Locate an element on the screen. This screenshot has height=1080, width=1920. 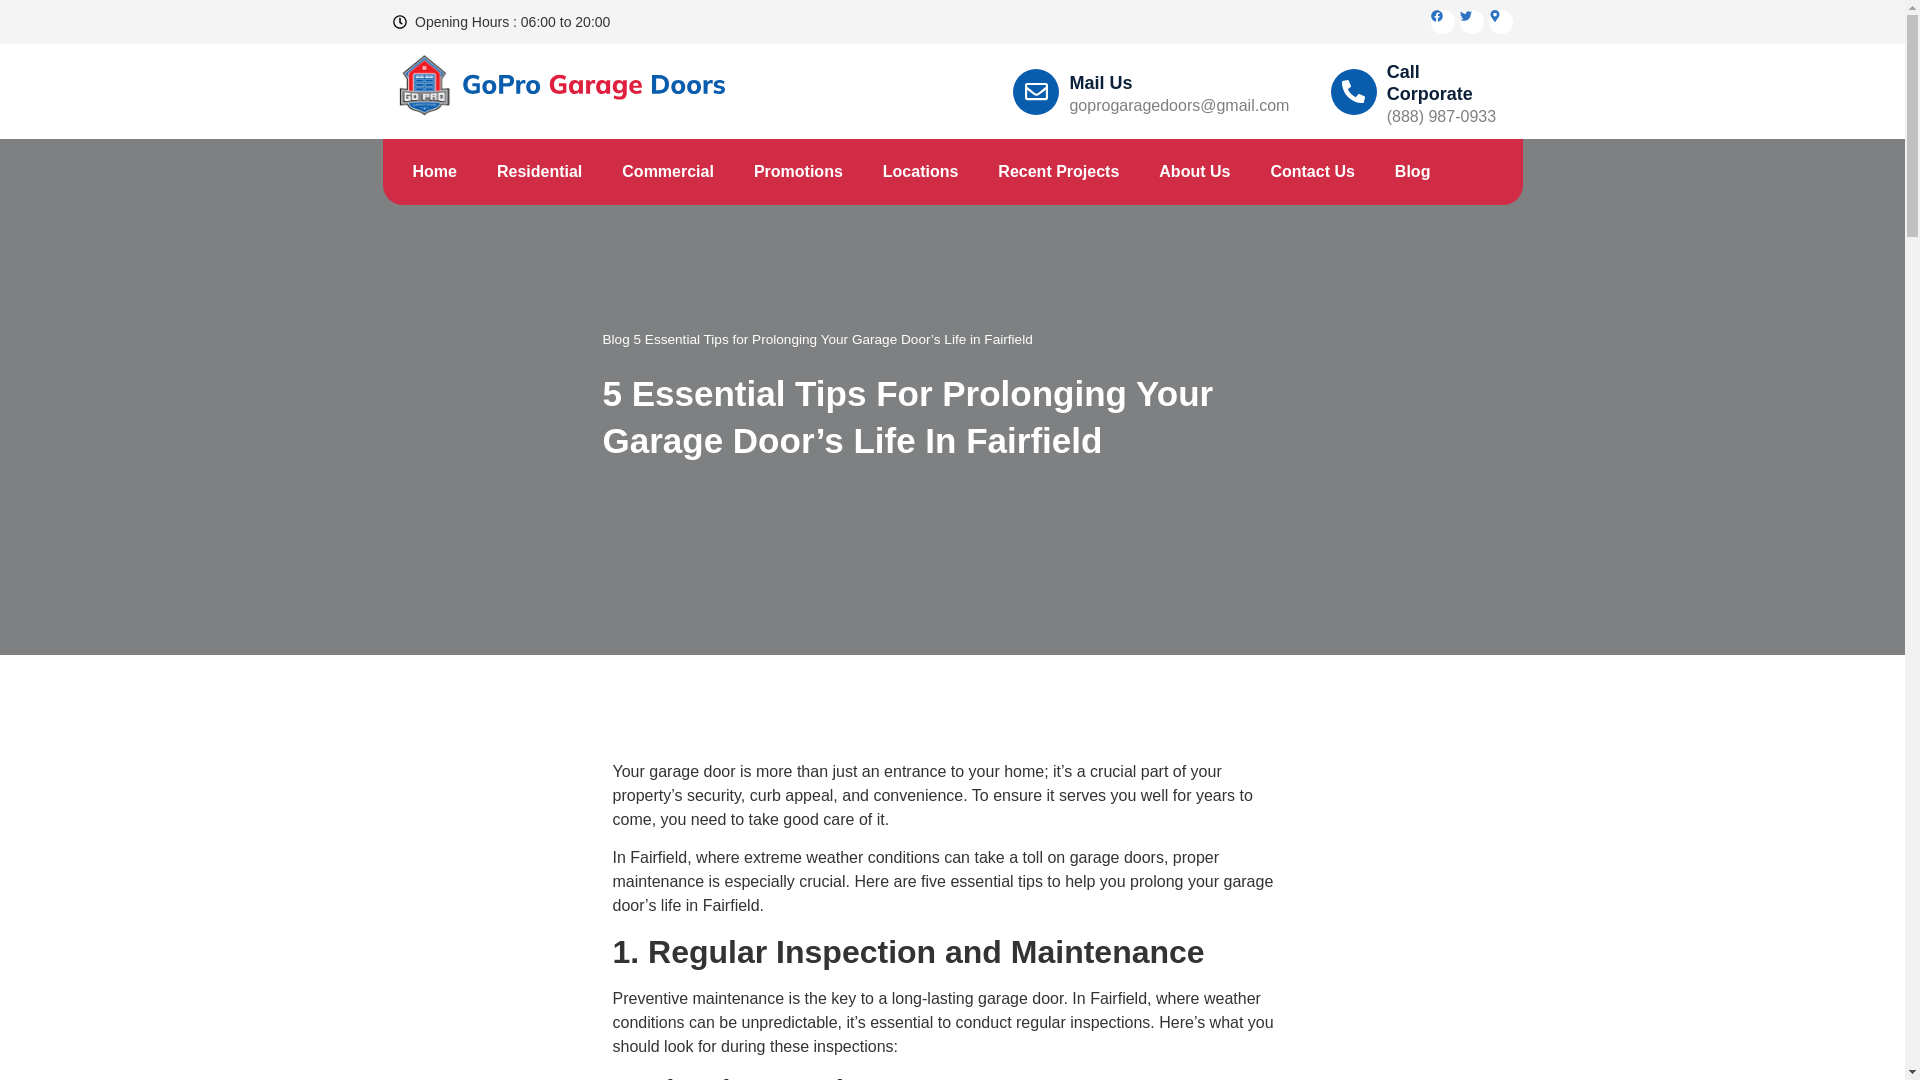
Residential is located at coordinates (539, 172).